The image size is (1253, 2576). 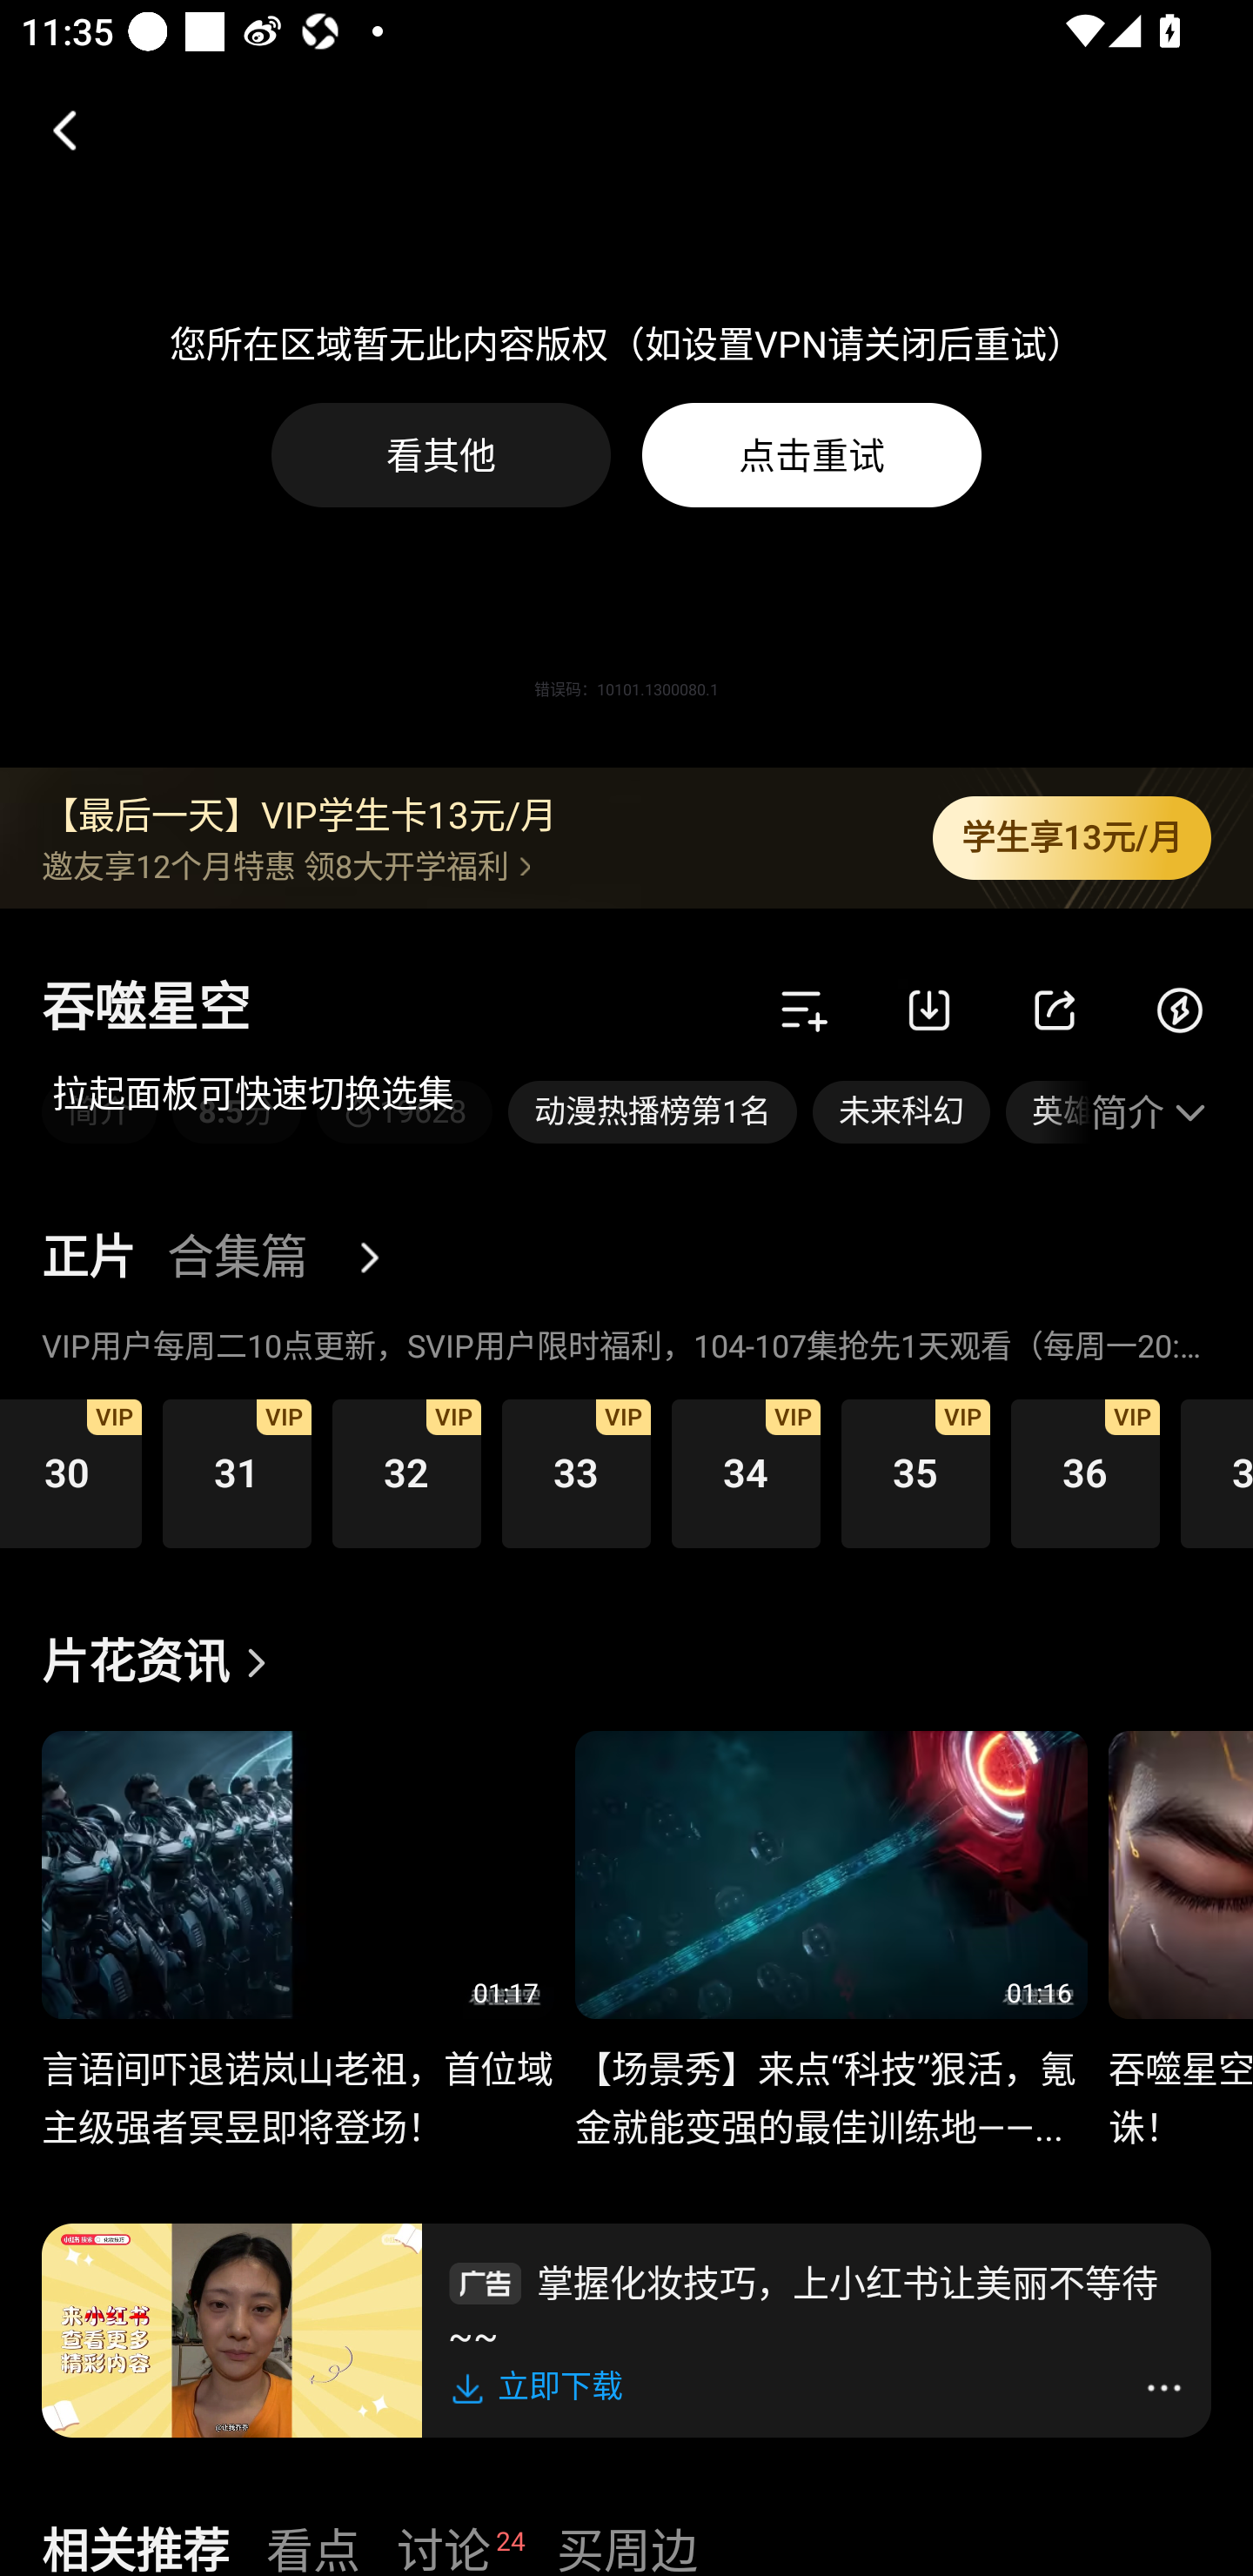 I want to click on 片花资讯 链接, so click(x=162, y=1662).